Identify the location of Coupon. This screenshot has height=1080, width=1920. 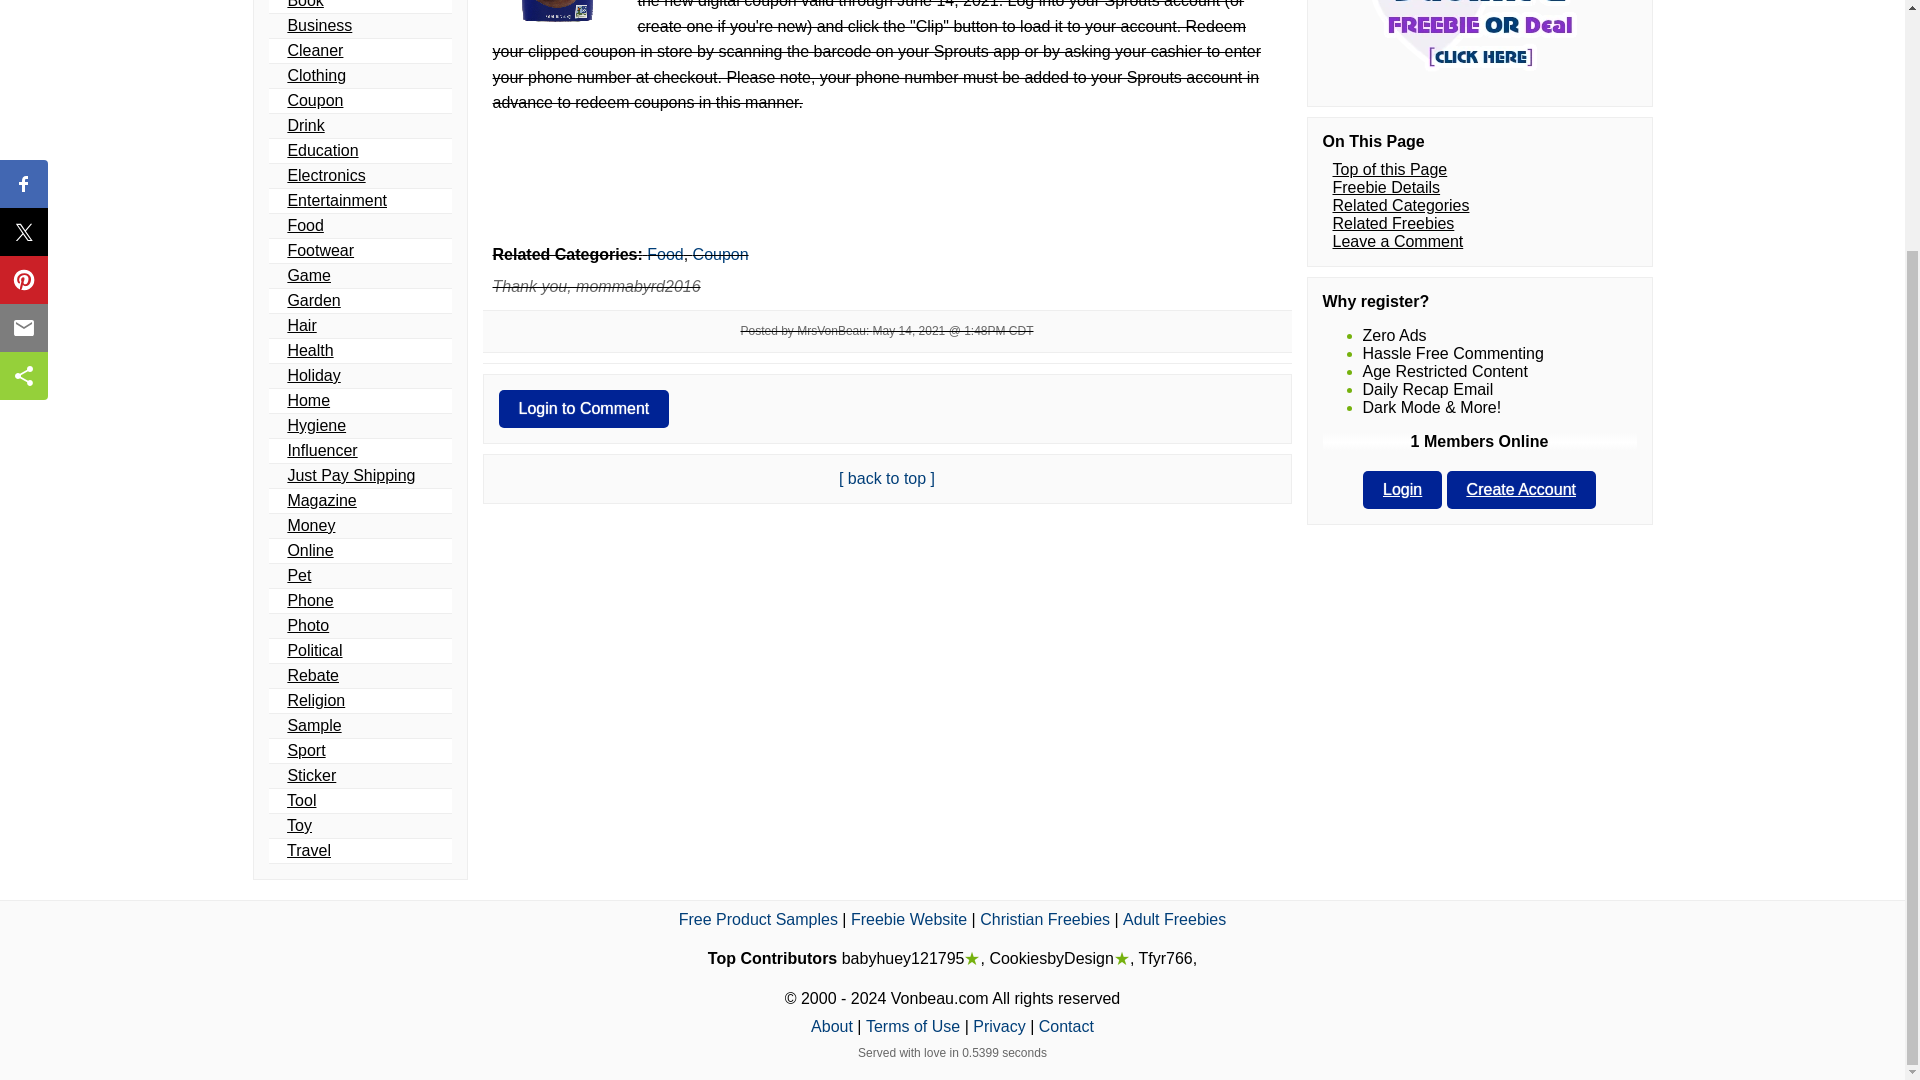
(314, 100).